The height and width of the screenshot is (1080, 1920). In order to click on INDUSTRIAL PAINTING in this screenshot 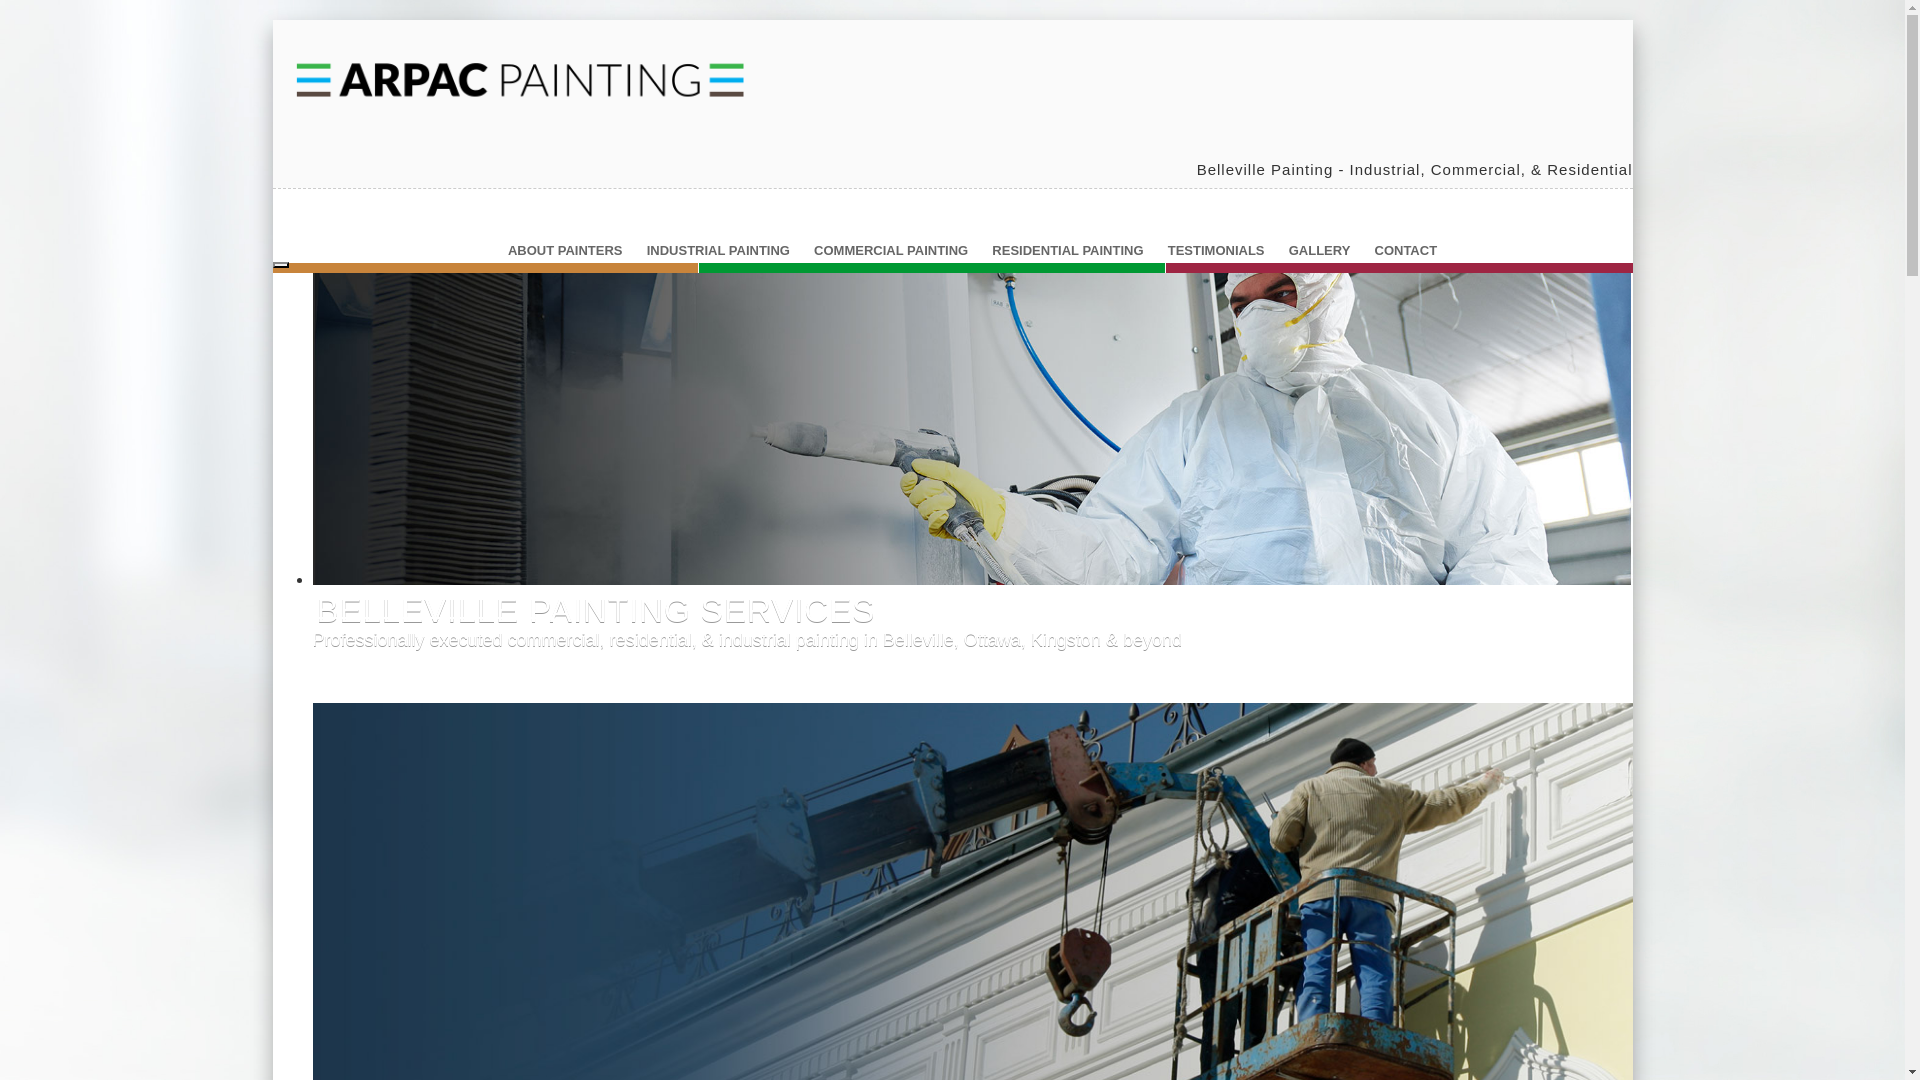, I will do `click(718, 250)`.